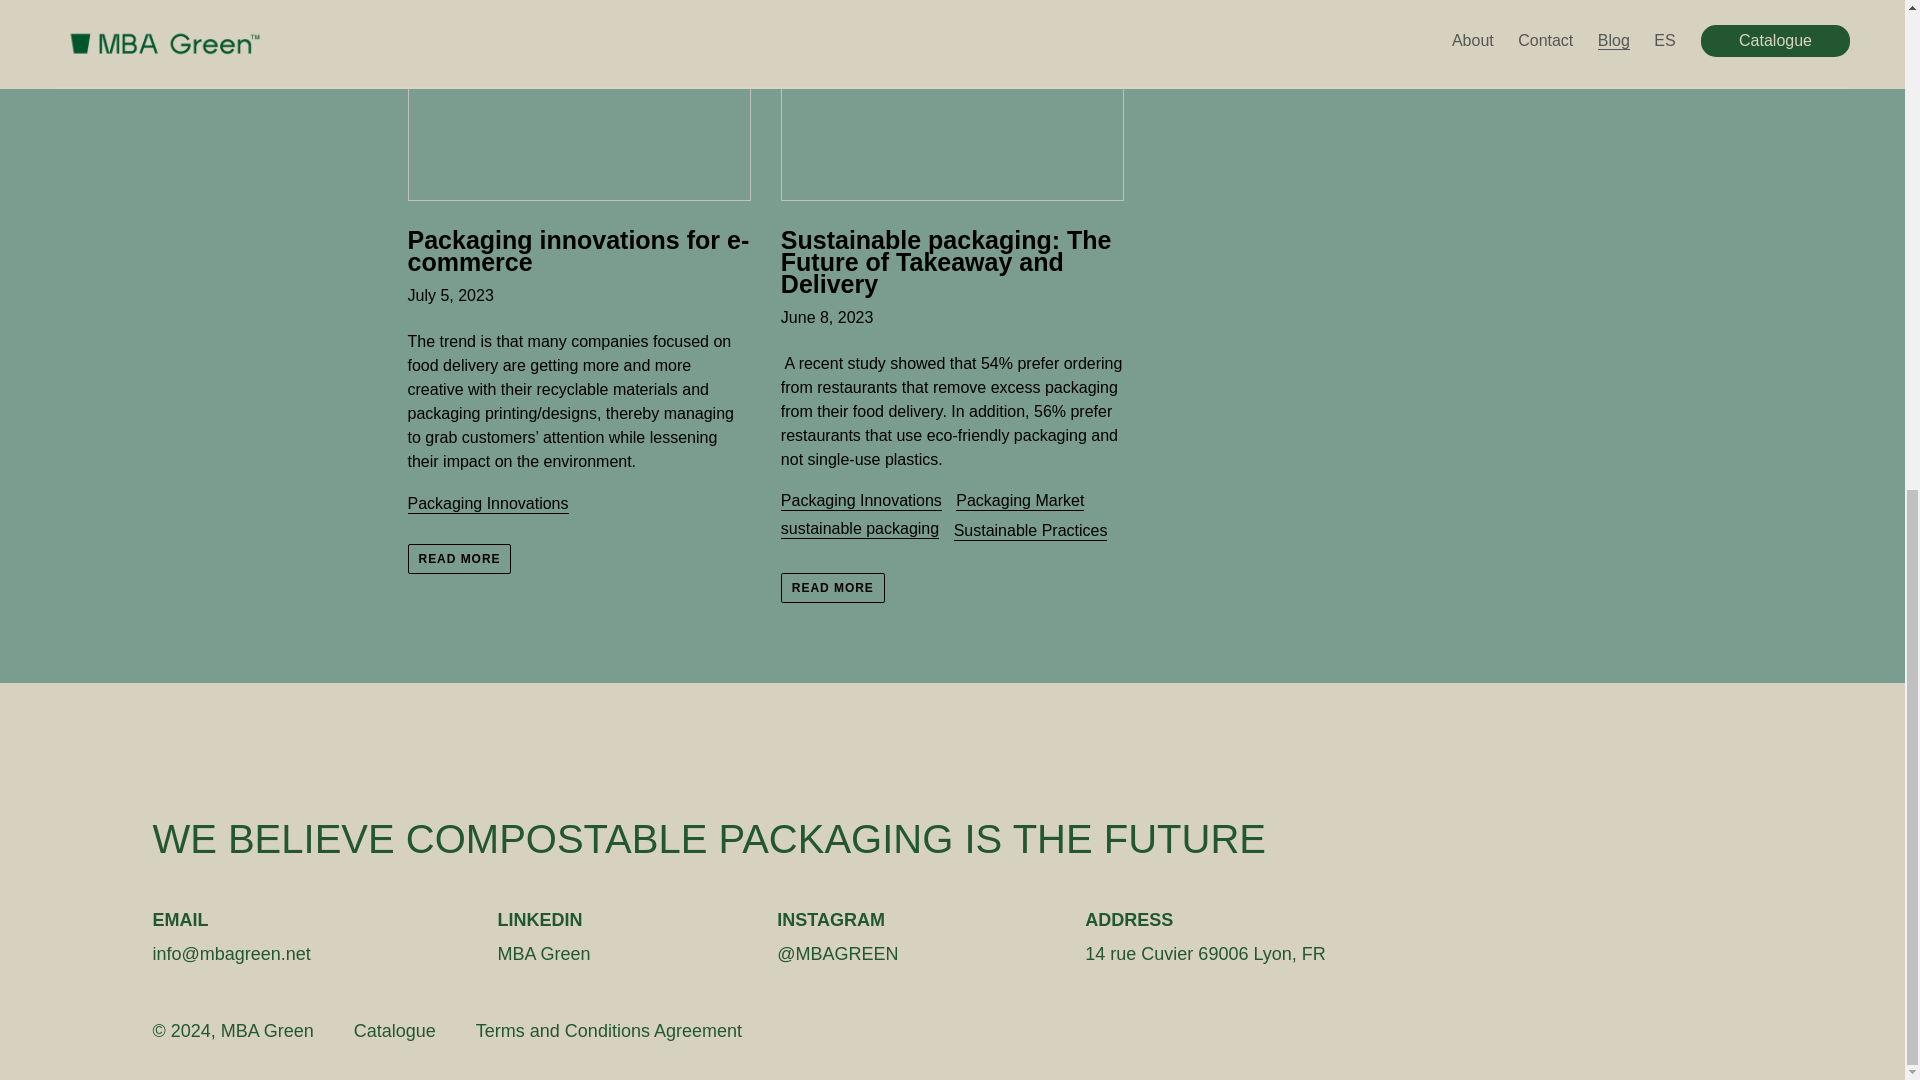  What do you see at coordinates (460, 558) in the screenshot?
I see `READ MORE` at bounding box center [460, 558].